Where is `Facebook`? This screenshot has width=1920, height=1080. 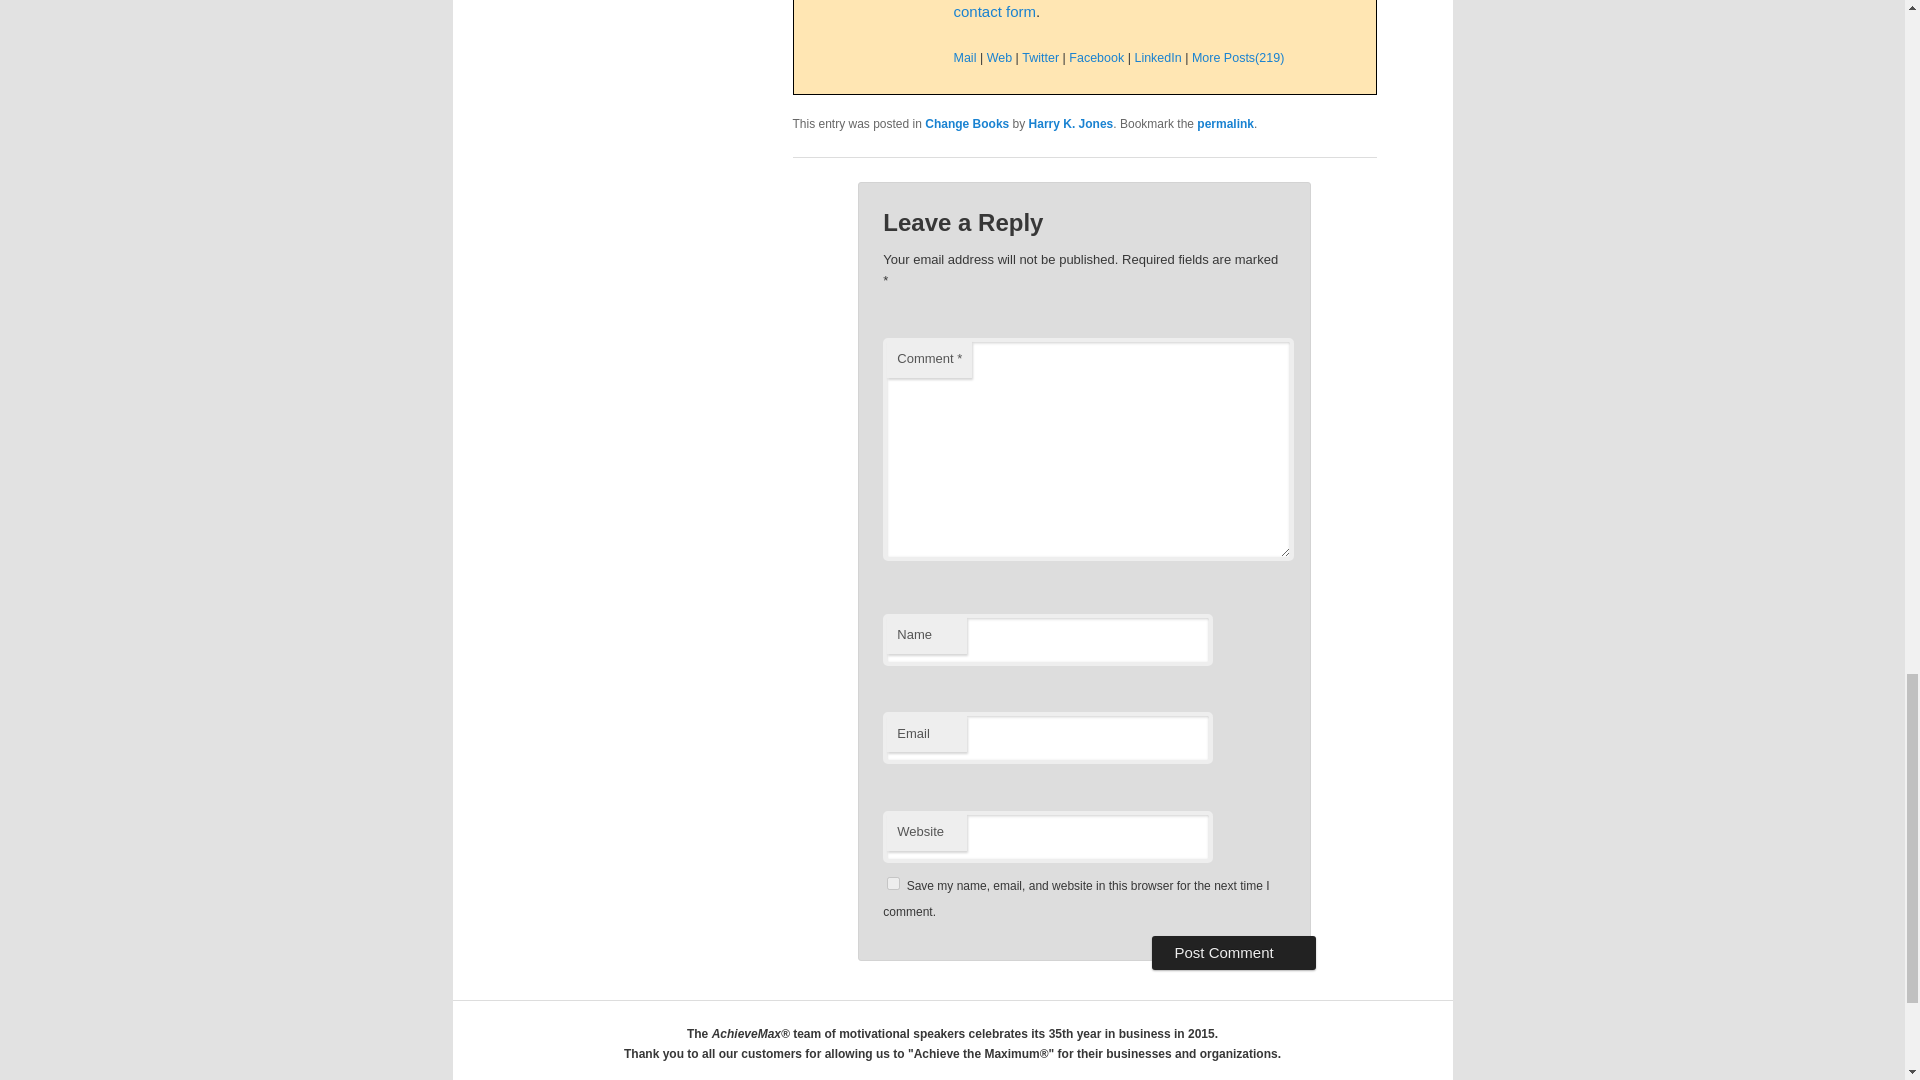 Facebook is located at coordinates (1096, 57).